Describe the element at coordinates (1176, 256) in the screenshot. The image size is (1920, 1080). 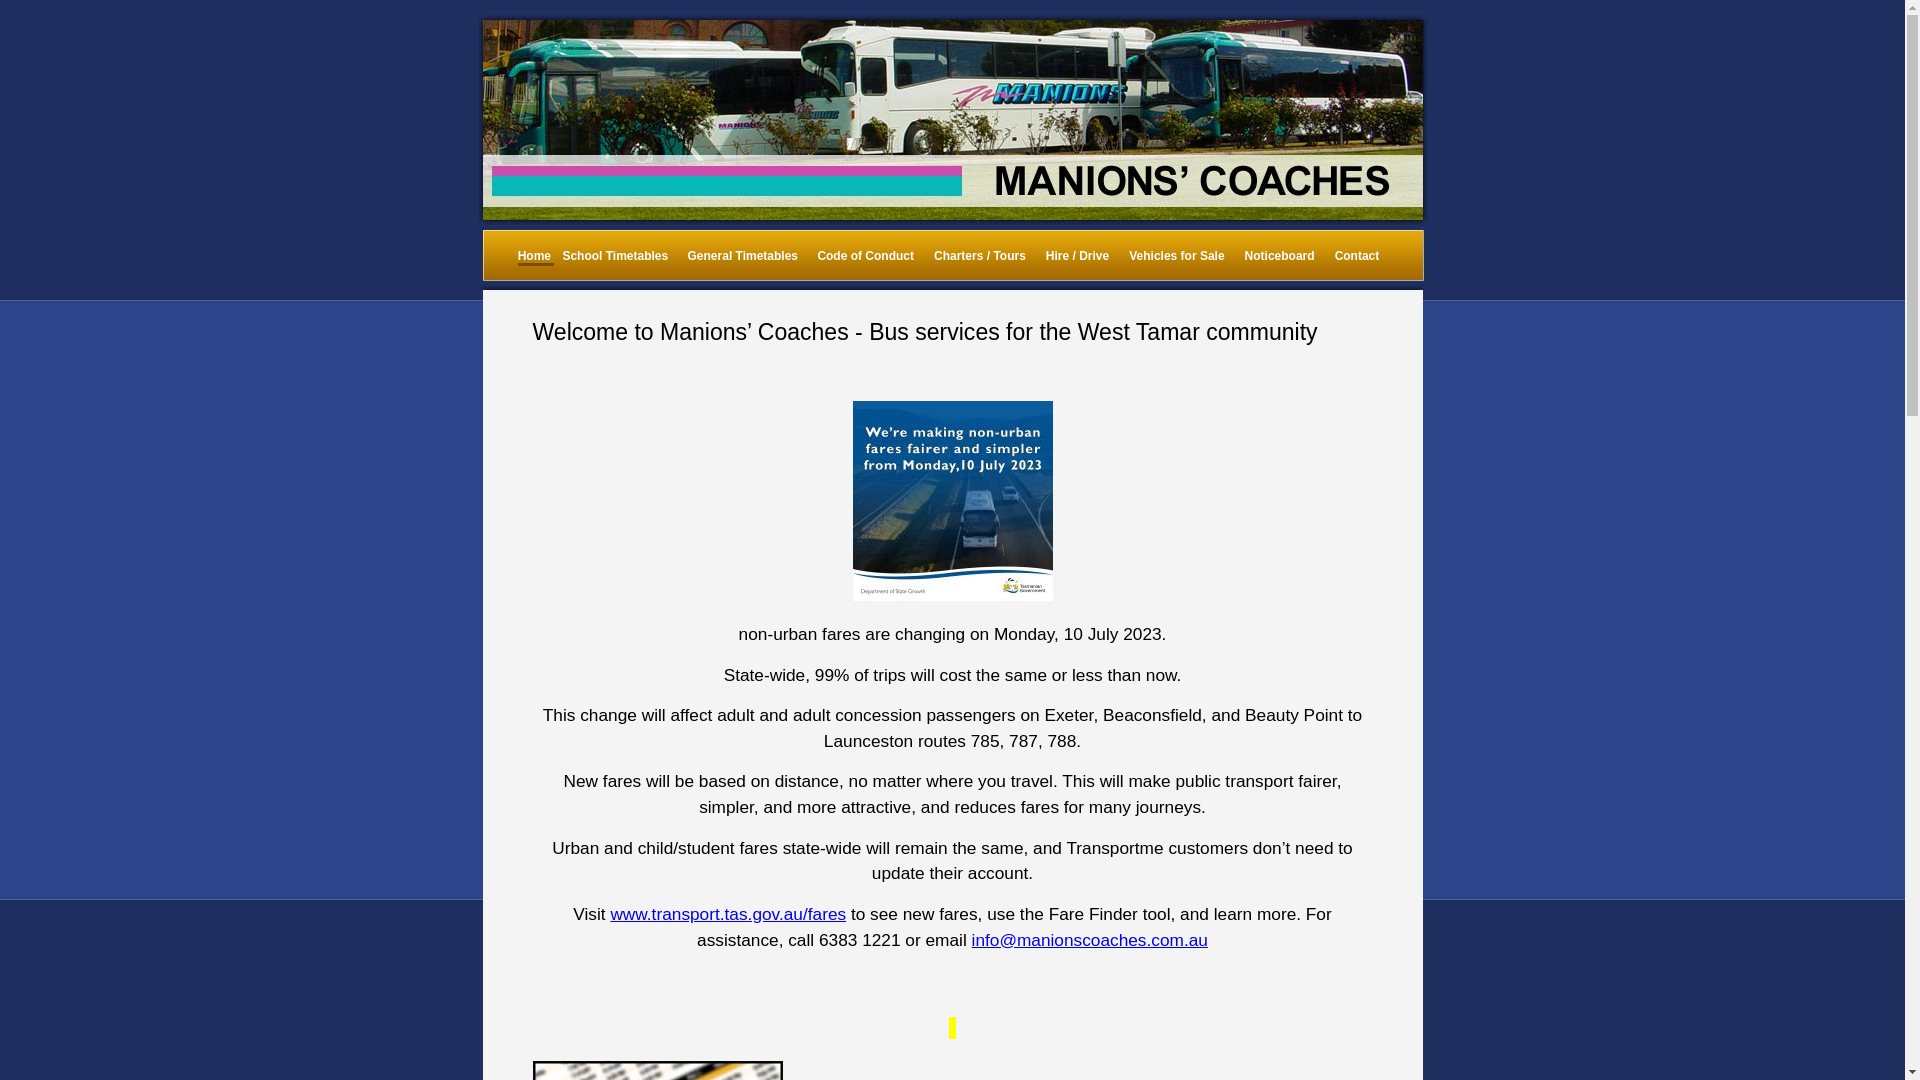
I see `Vehicles for Sale` at that location.